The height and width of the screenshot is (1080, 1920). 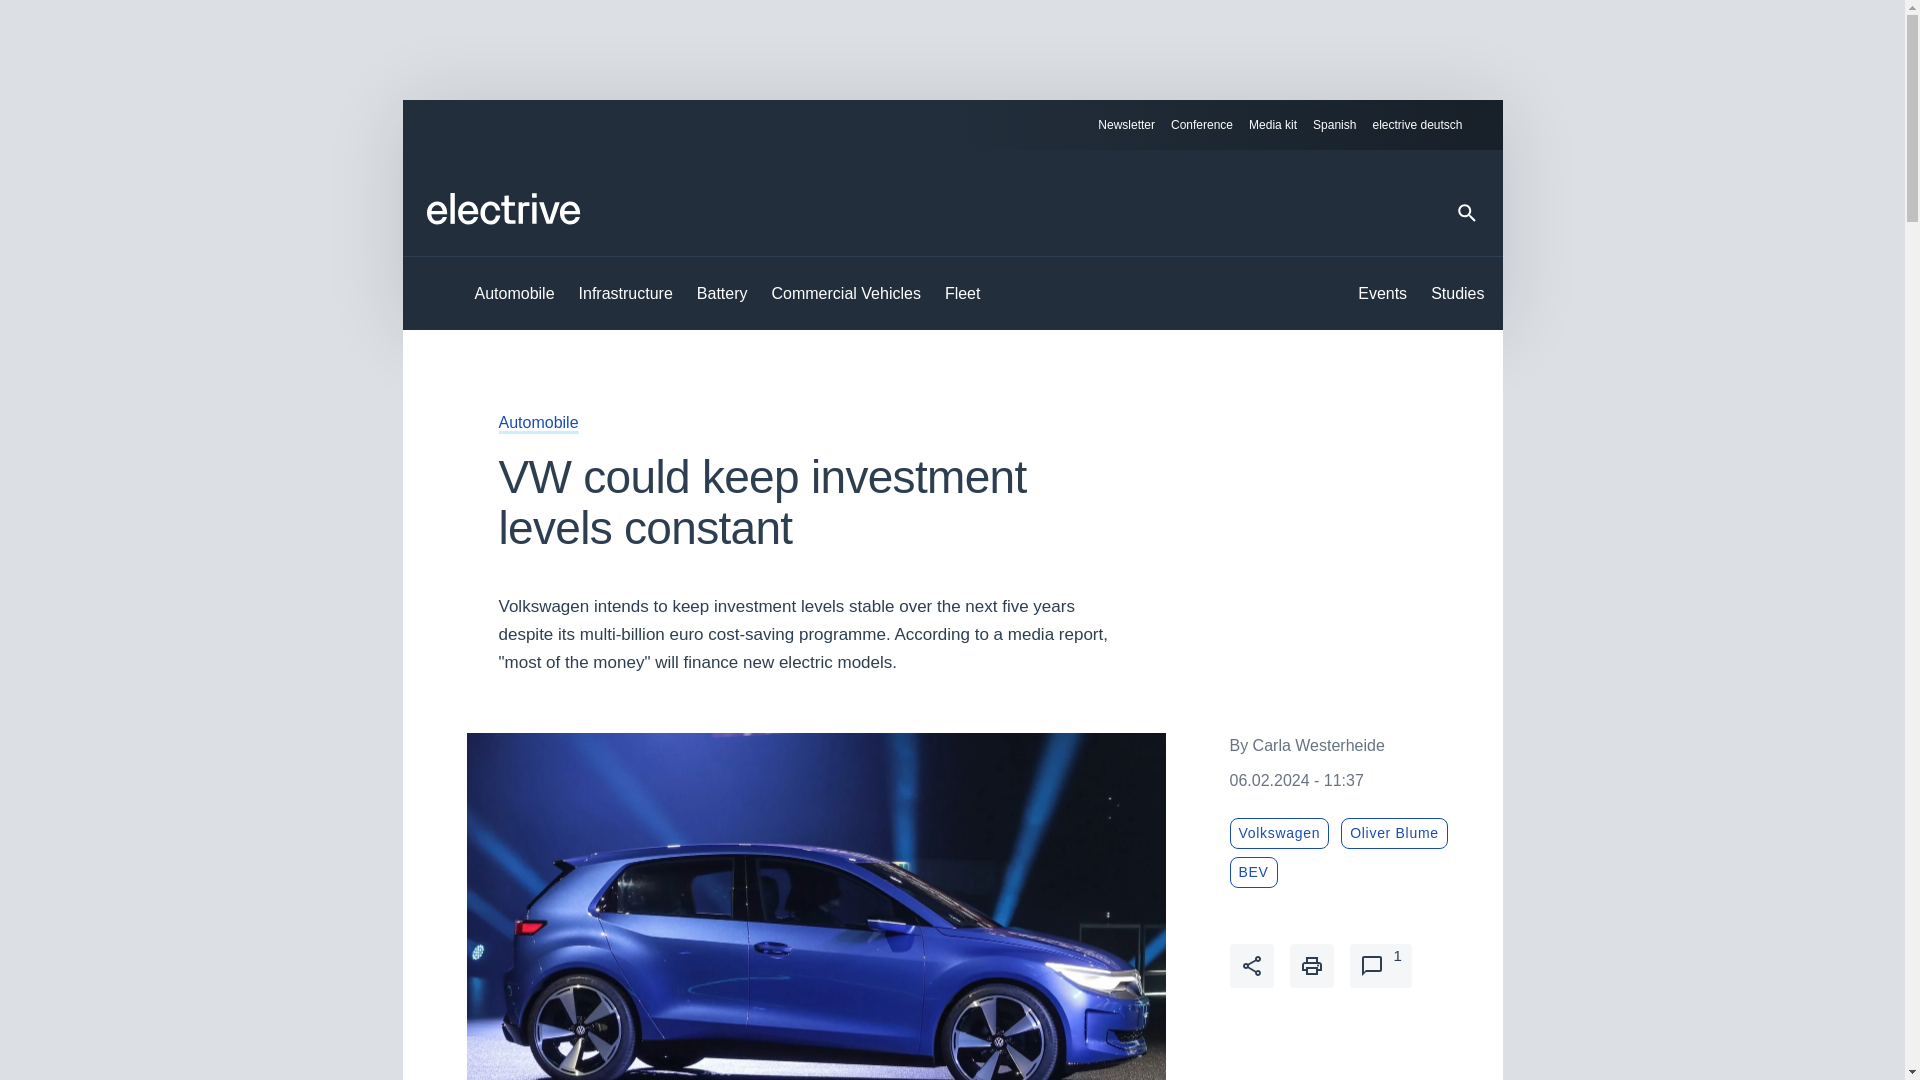 I want to click on Spanish, so click(x=1334, y=125).